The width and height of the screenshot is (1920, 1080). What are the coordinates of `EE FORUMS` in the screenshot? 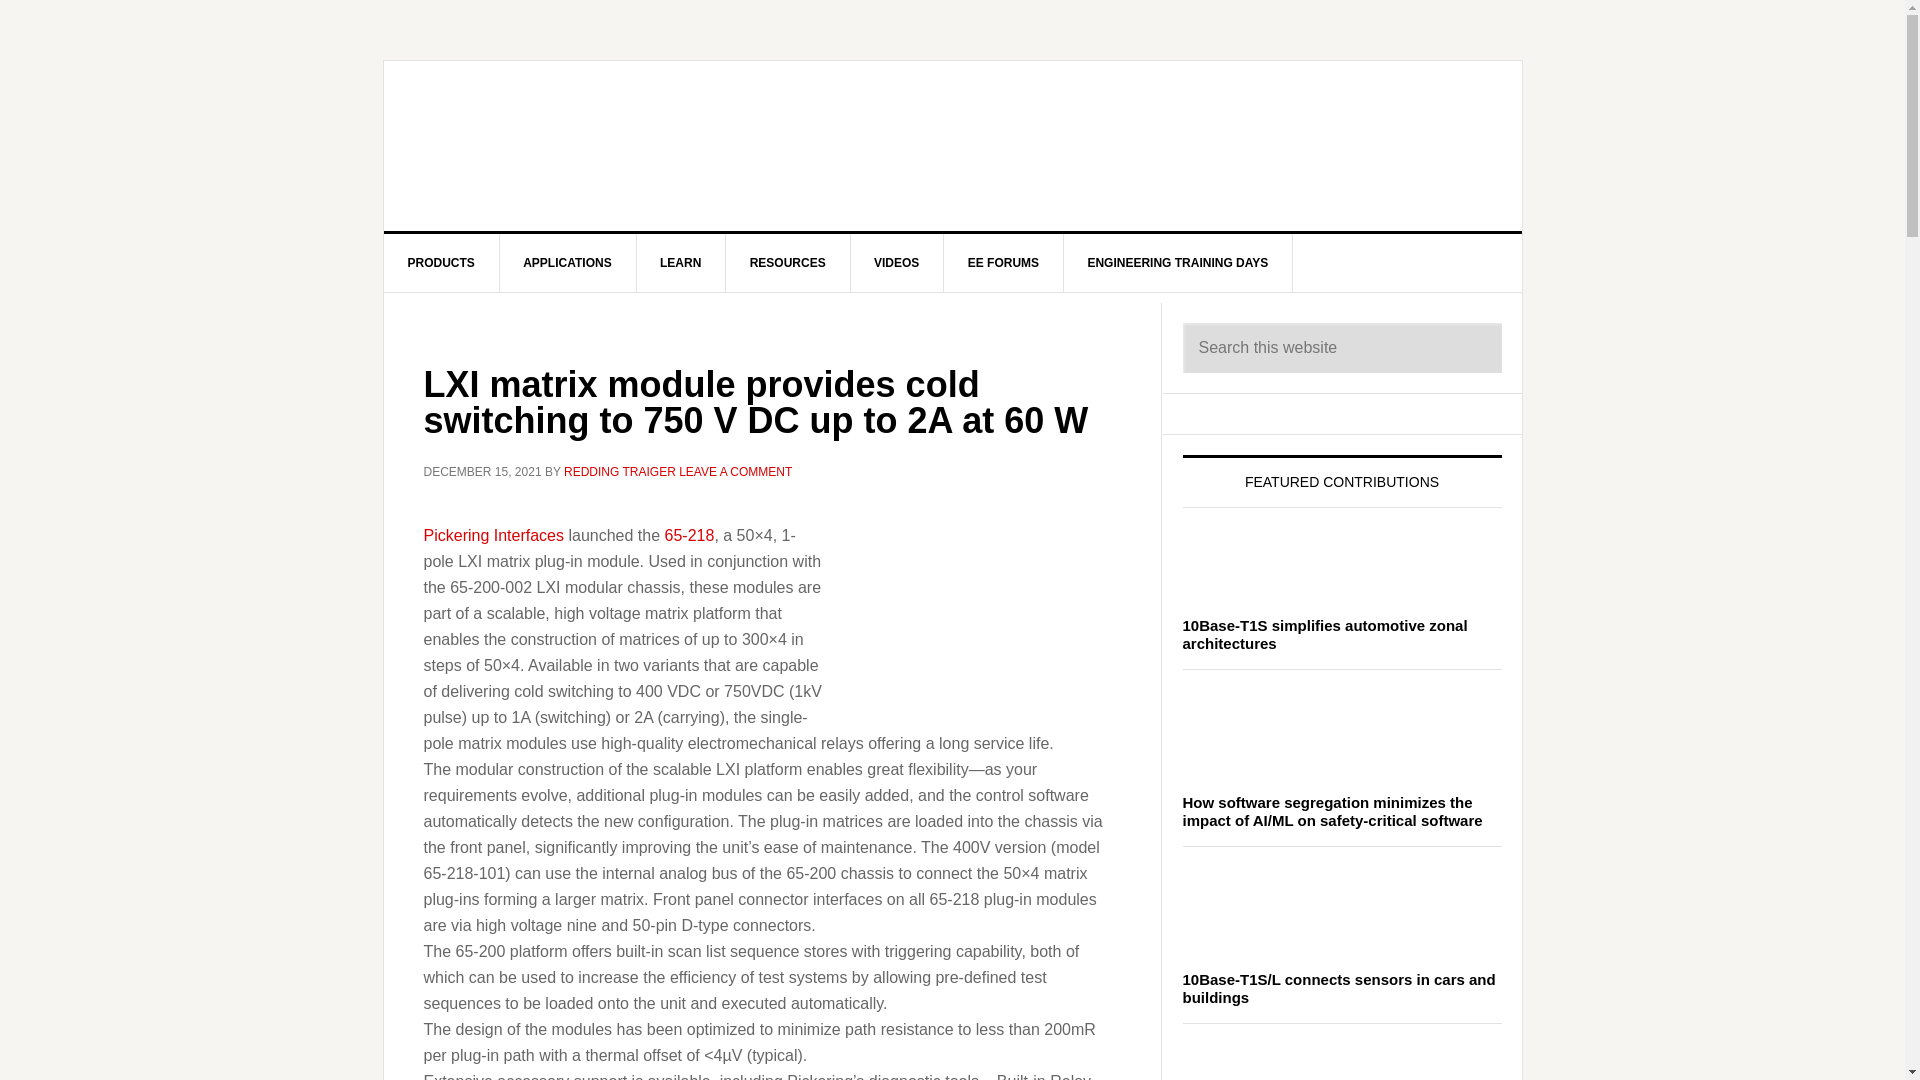 It's located at (1004, 262).